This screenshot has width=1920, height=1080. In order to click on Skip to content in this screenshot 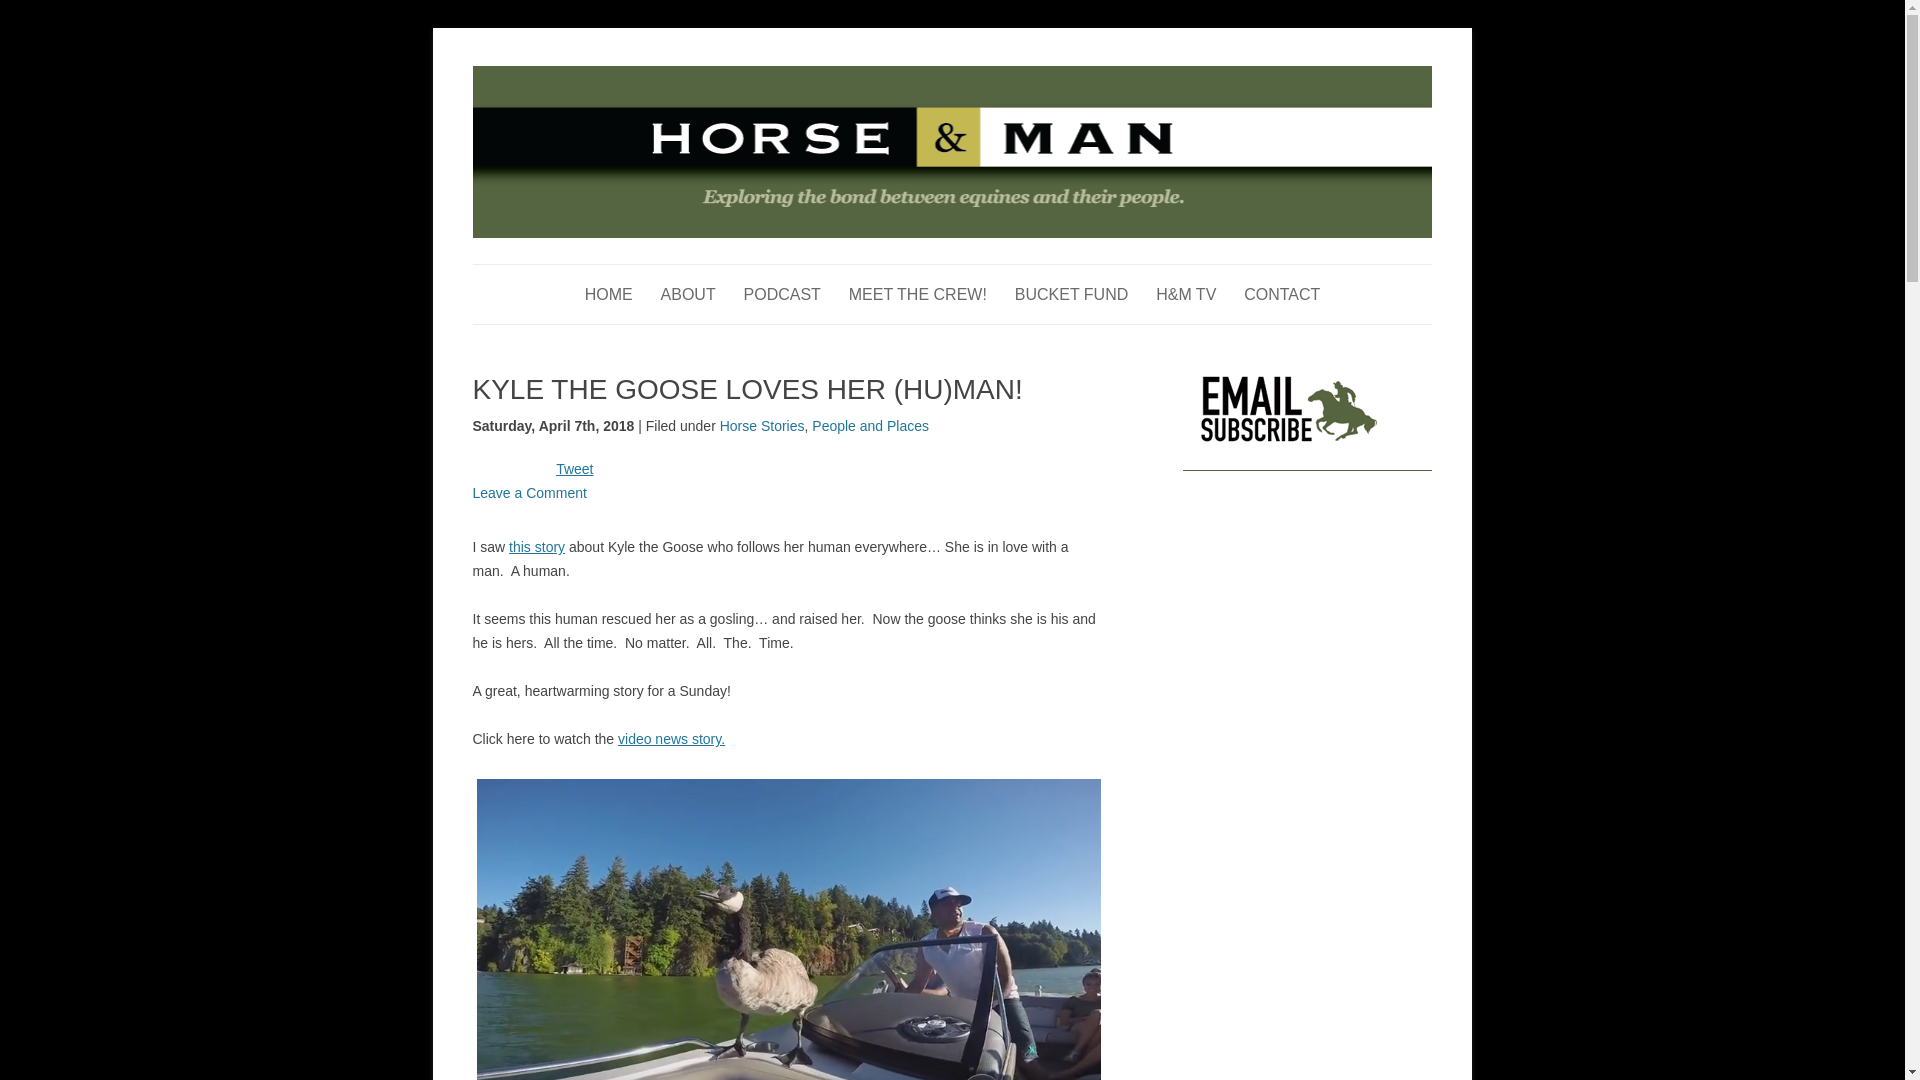, I will do `click(998, 270)`.